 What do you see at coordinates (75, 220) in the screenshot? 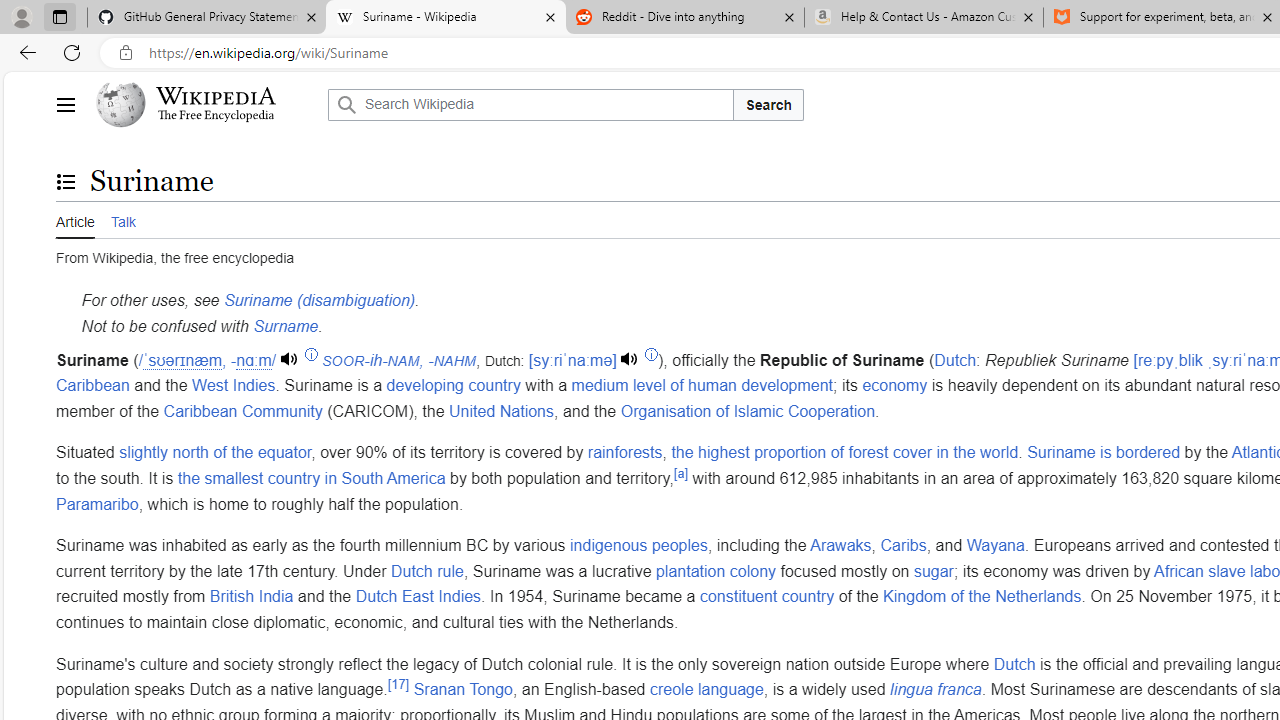
I see `Article` at bounding box center [75, 220].